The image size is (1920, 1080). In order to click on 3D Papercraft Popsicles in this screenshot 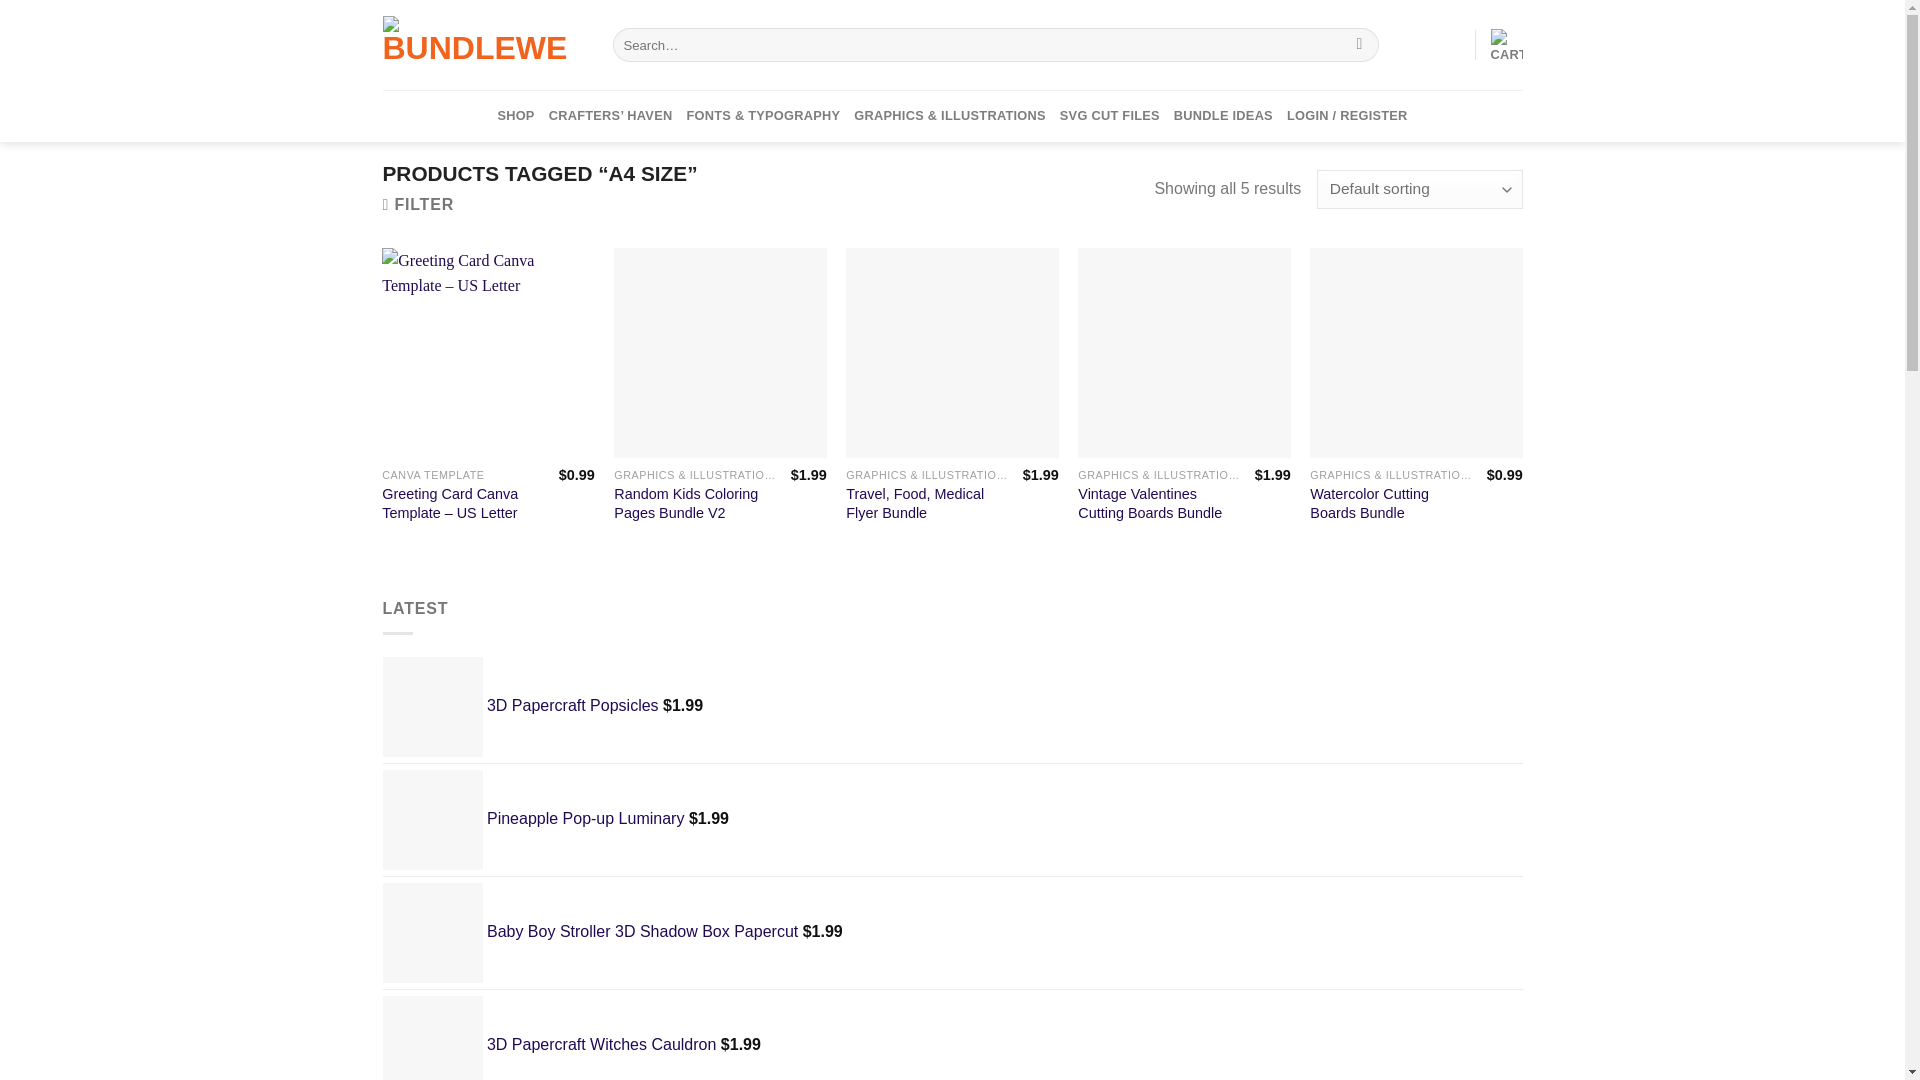, I will do `click(432, 706)`.